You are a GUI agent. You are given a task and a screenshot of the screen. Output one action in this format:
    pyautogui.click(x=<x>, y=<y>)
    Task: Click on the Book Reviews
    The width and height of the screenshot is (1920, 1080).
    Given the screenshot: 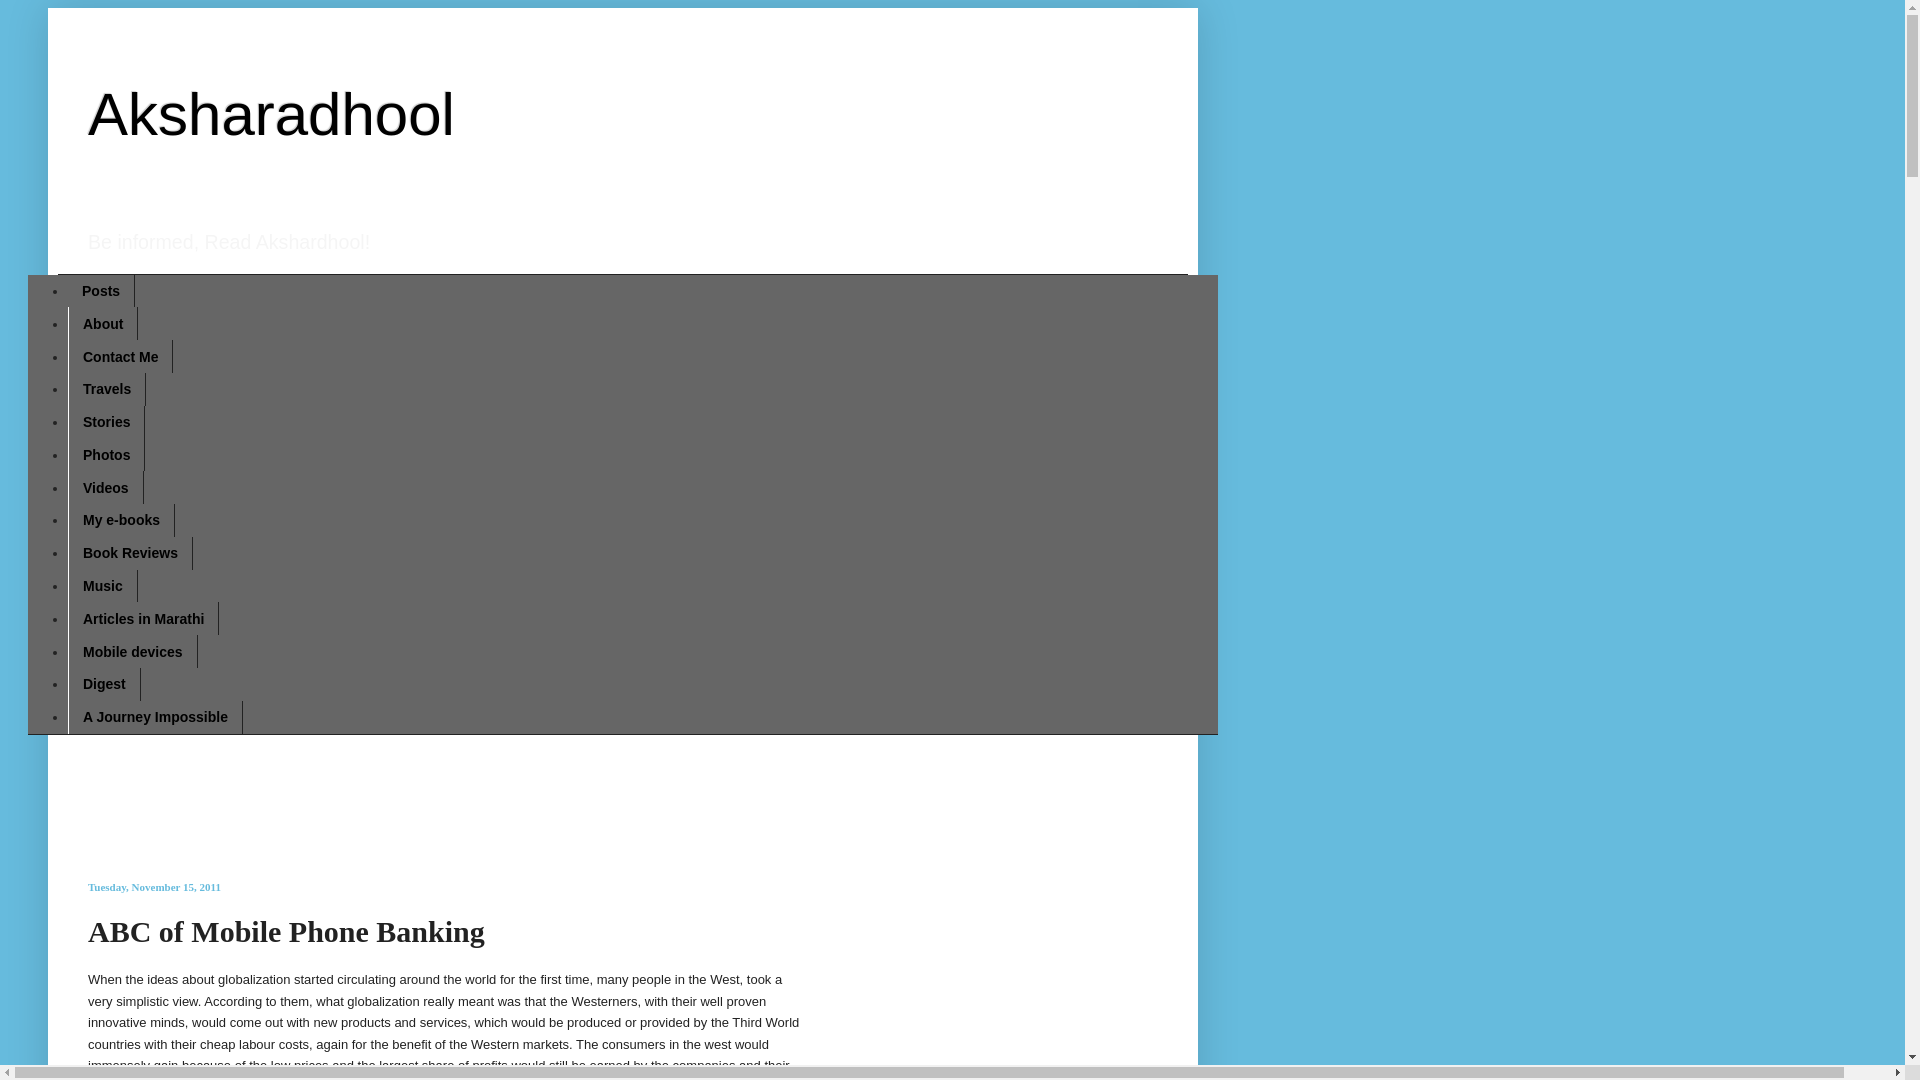 What is the action you would take?
    pyautogui.click(x=130, y=553)
    